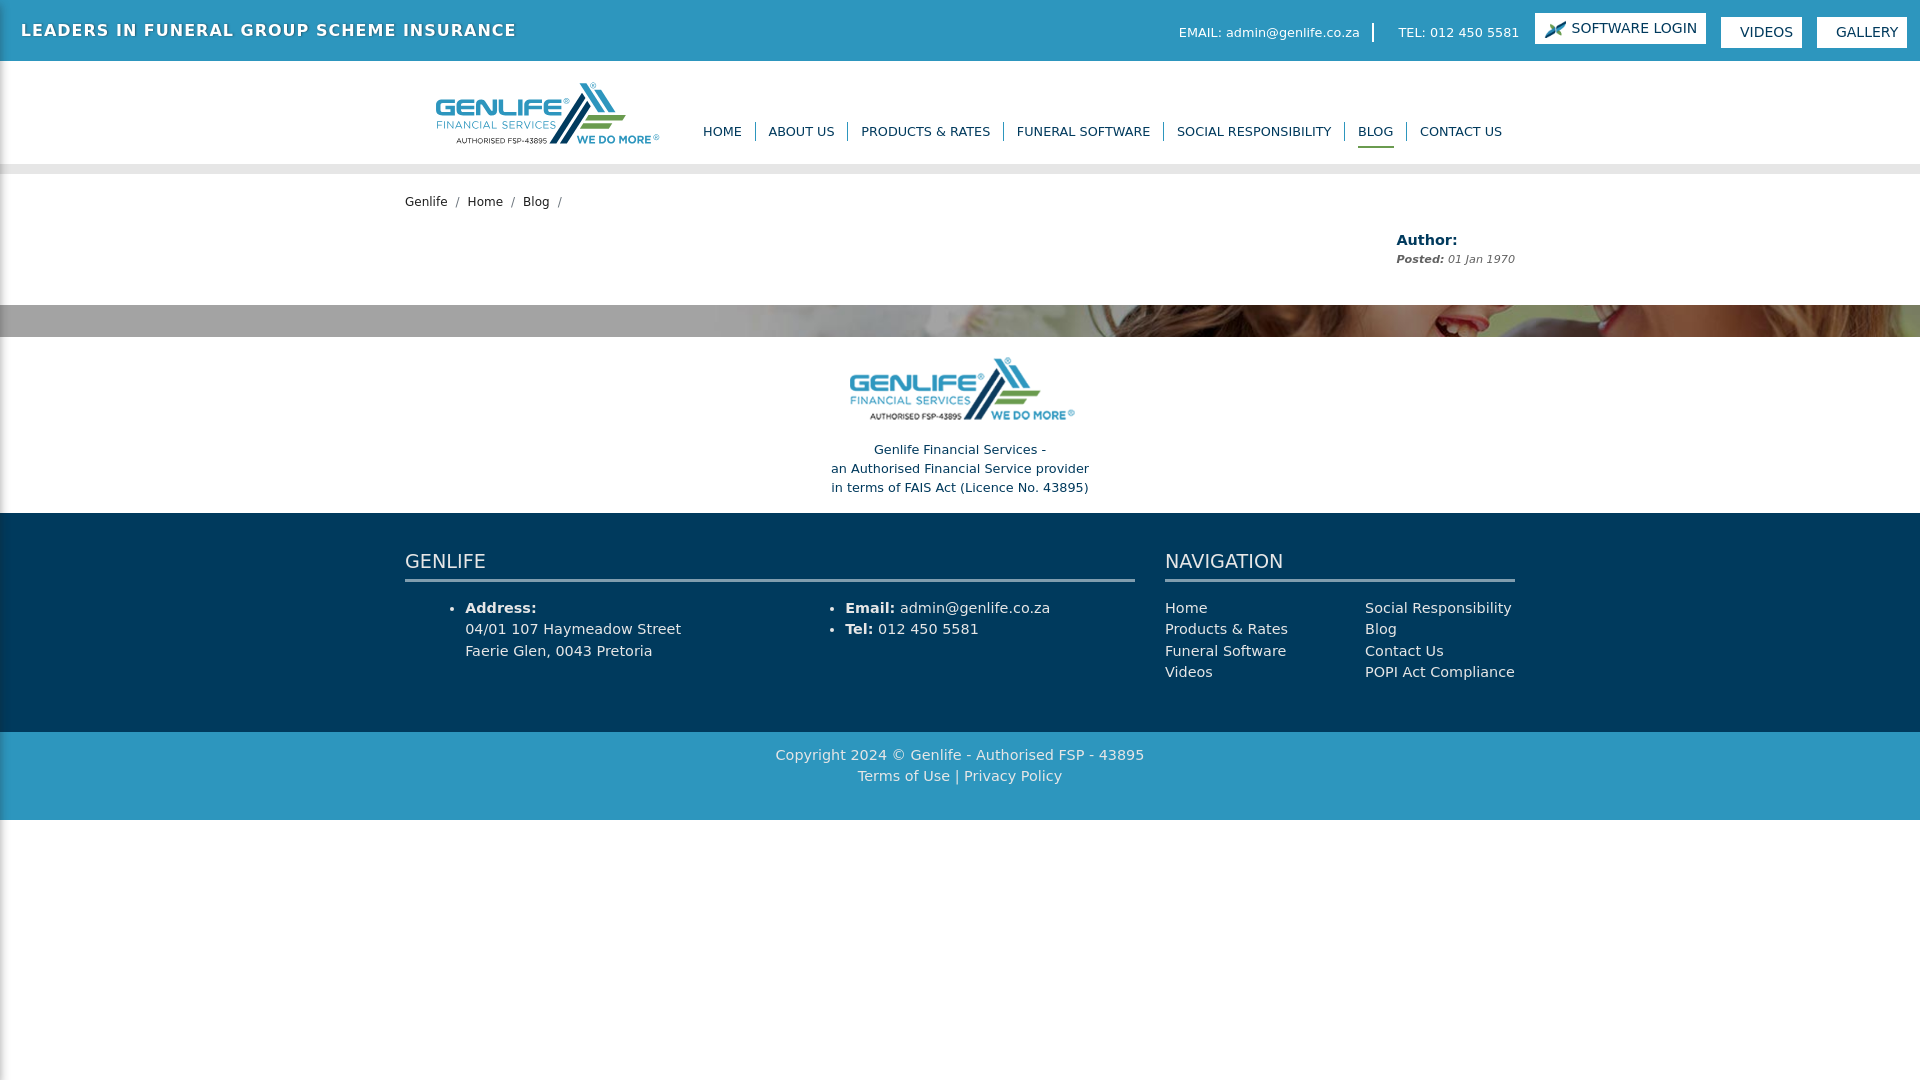 This screenshot has height=1080, width=1920. Describe the element at coordinates (1084, 132) in the screenshot. I see `FUNERAL SOFTWARE` at that location.